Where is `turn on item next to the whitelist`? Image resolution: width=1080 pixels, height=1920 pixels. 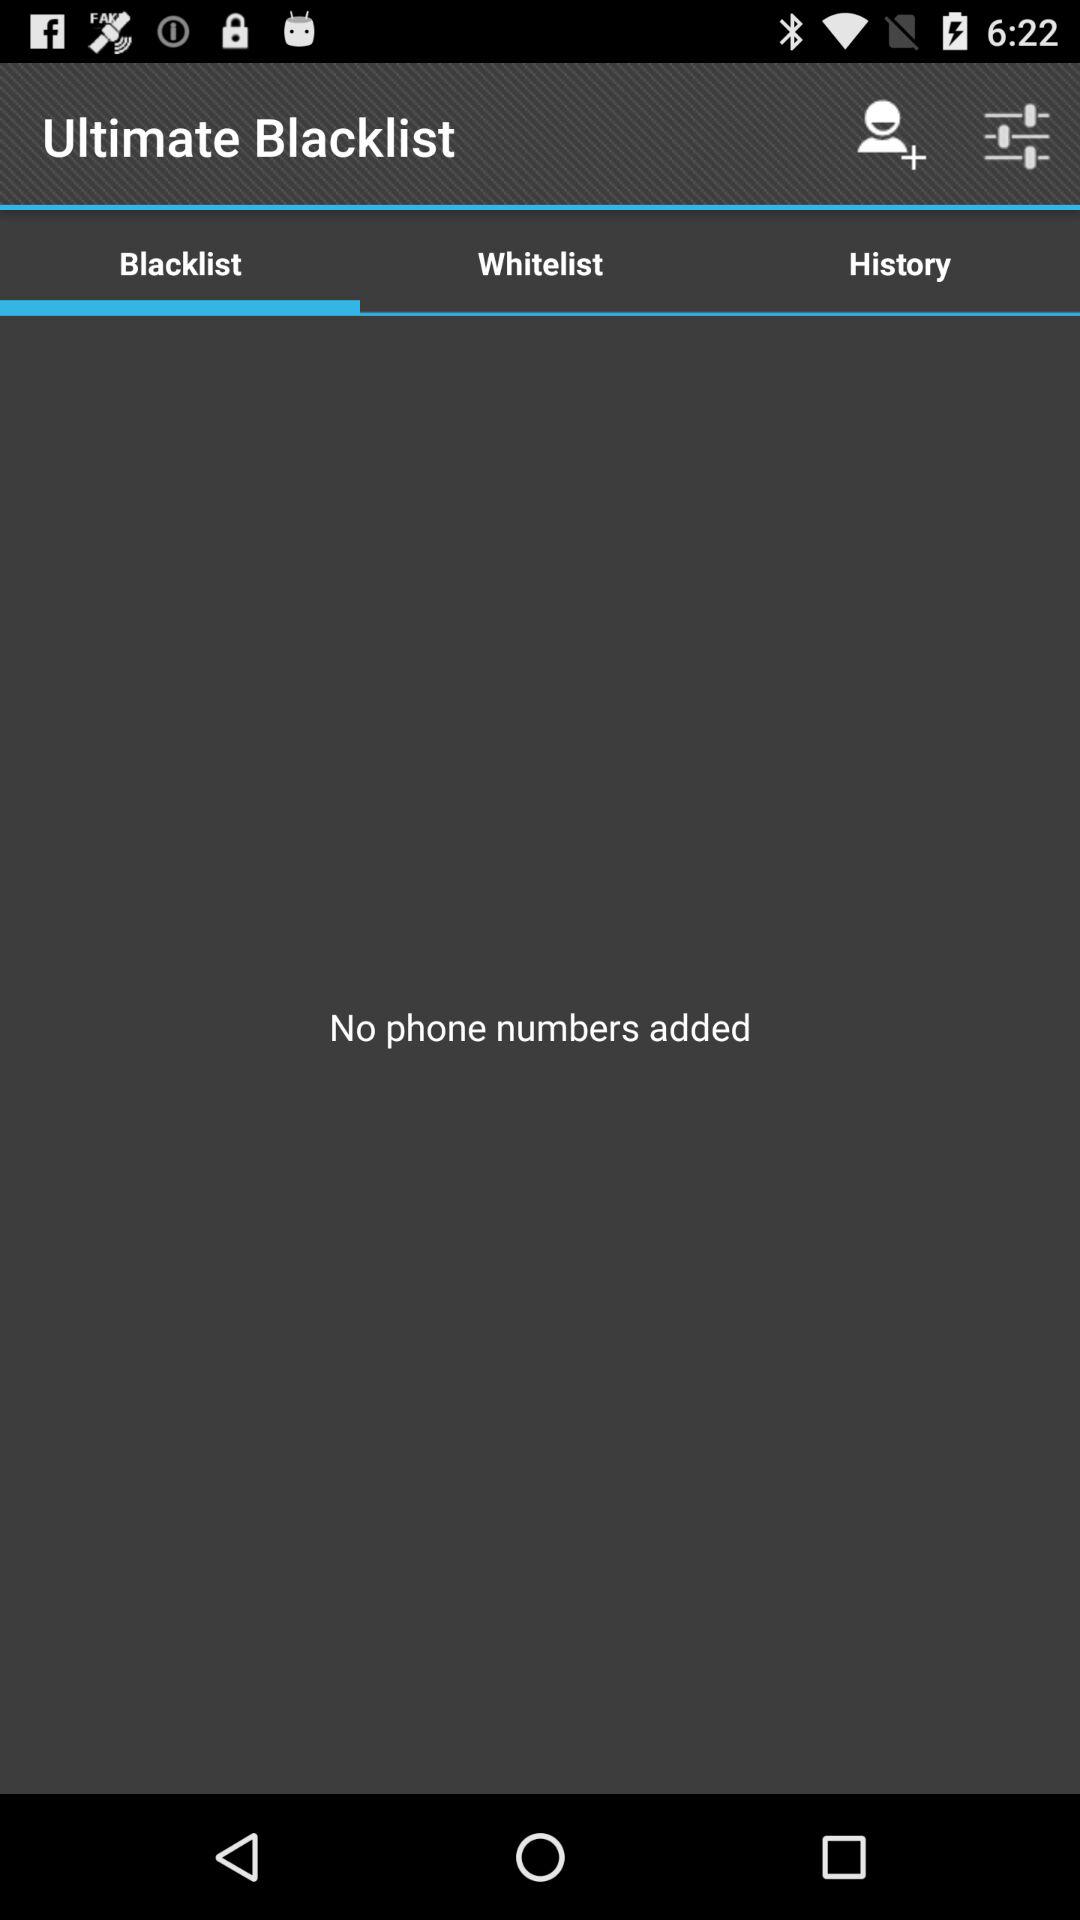
turn on item next to the whitelist is located at coordinates (900, 262).